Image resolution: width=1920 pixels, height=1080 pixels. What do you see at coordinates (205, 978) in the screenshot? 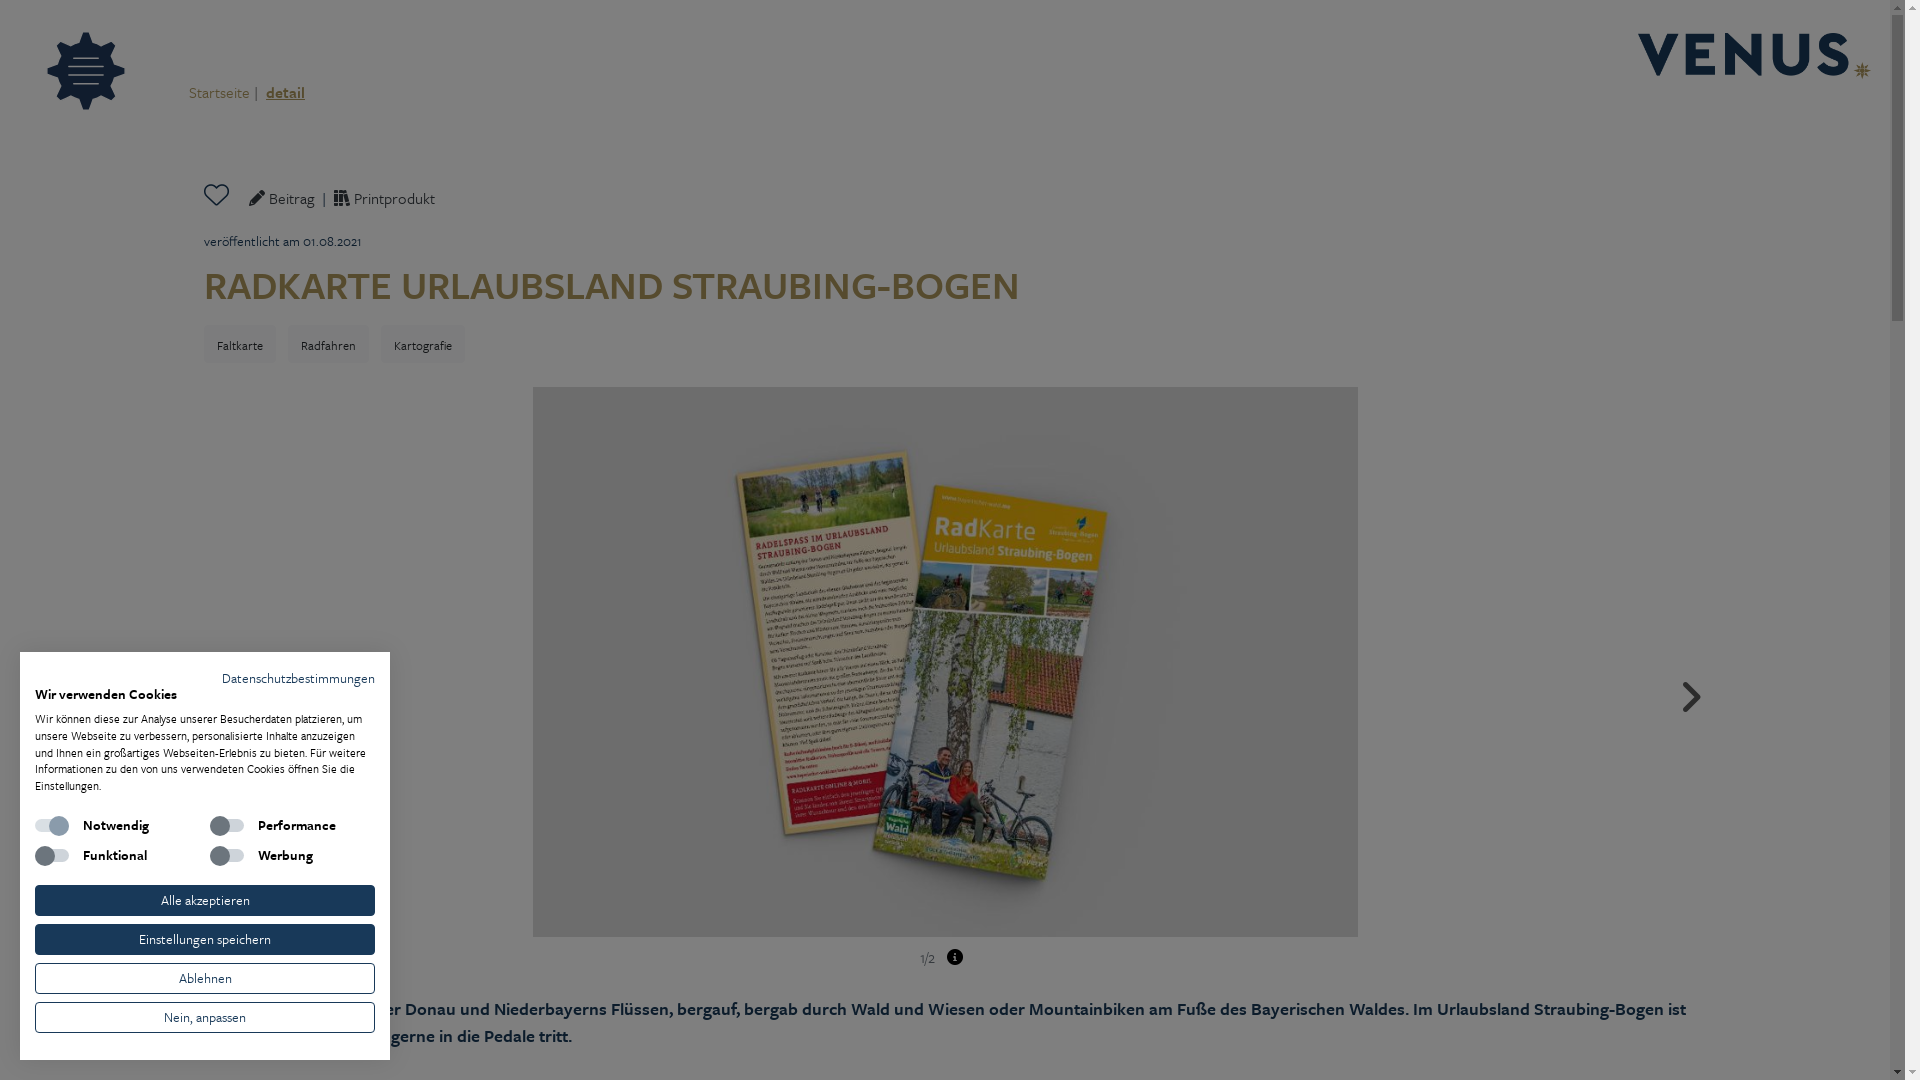
I see `Ablehnen` at bounding box center [205, 978].